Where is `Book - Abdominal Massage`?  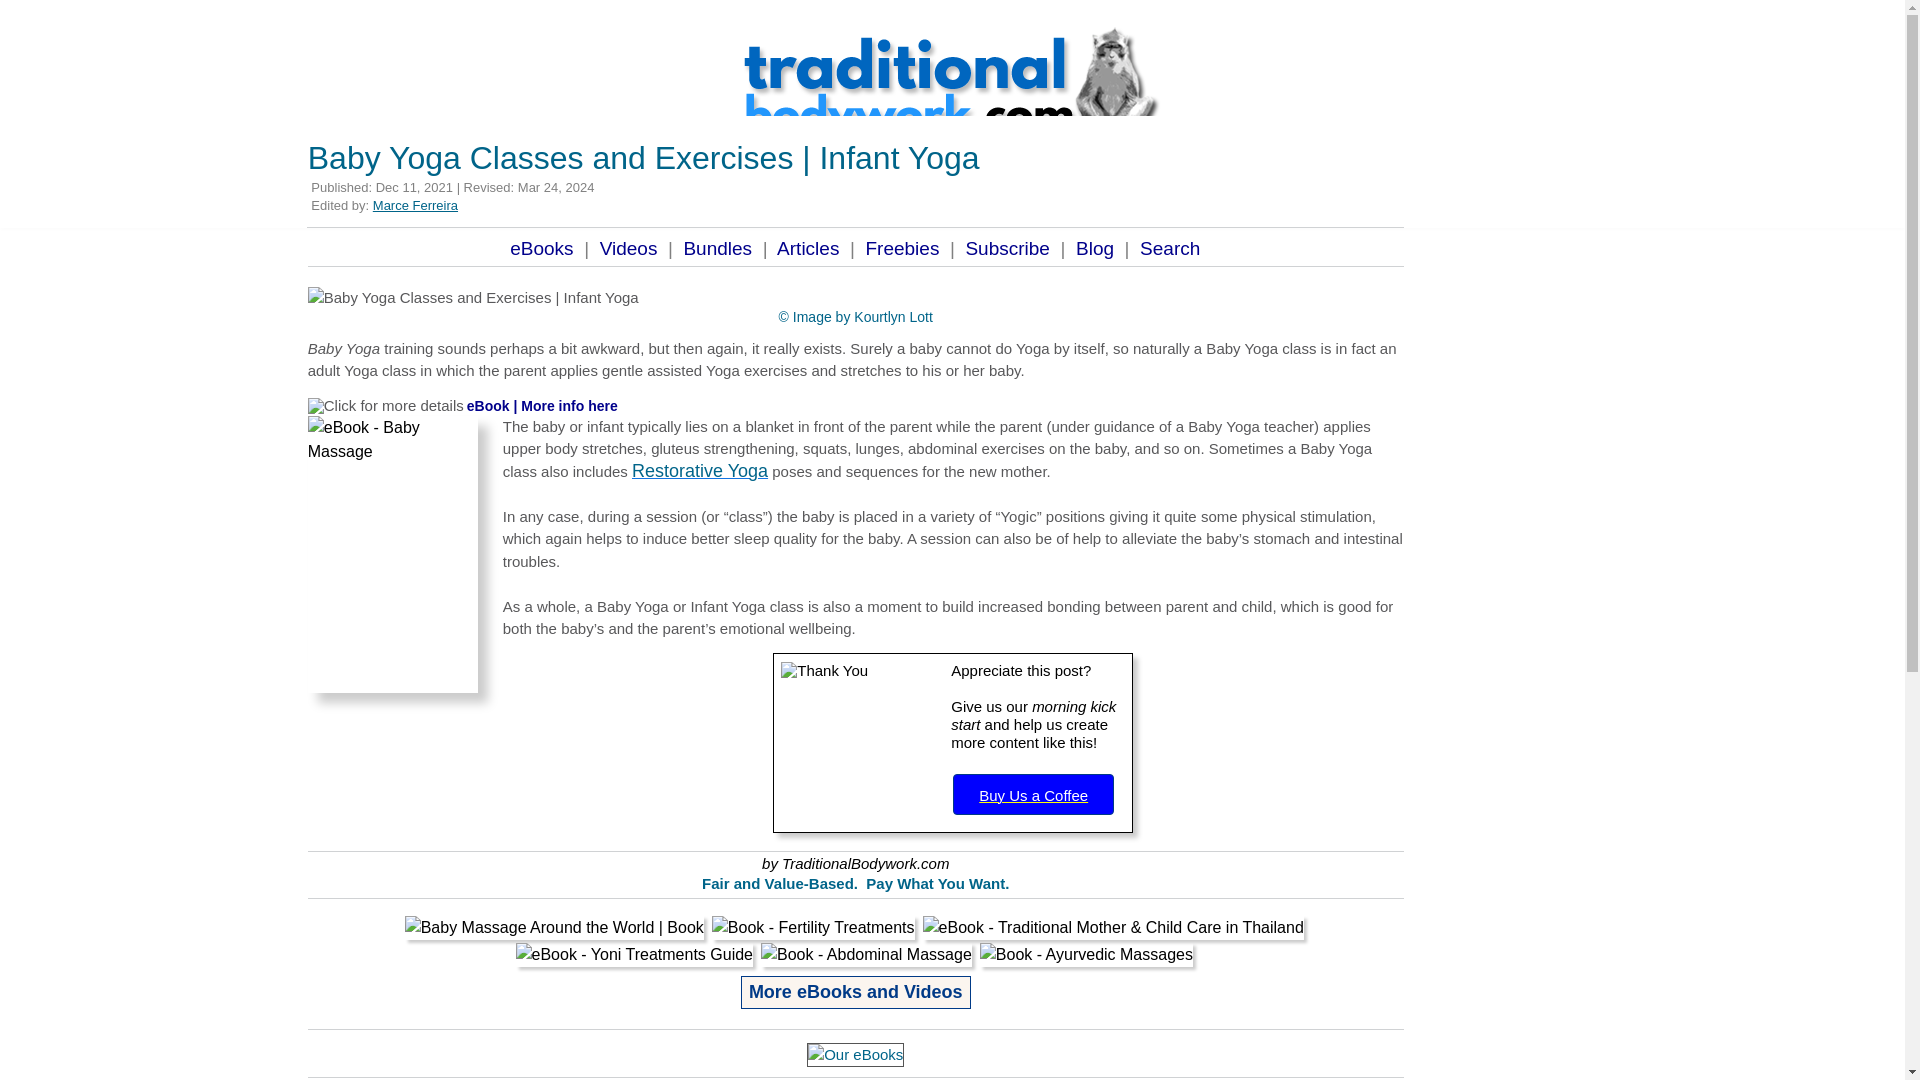 Book - Abdominal Massage is located at coordinates (866, 954).